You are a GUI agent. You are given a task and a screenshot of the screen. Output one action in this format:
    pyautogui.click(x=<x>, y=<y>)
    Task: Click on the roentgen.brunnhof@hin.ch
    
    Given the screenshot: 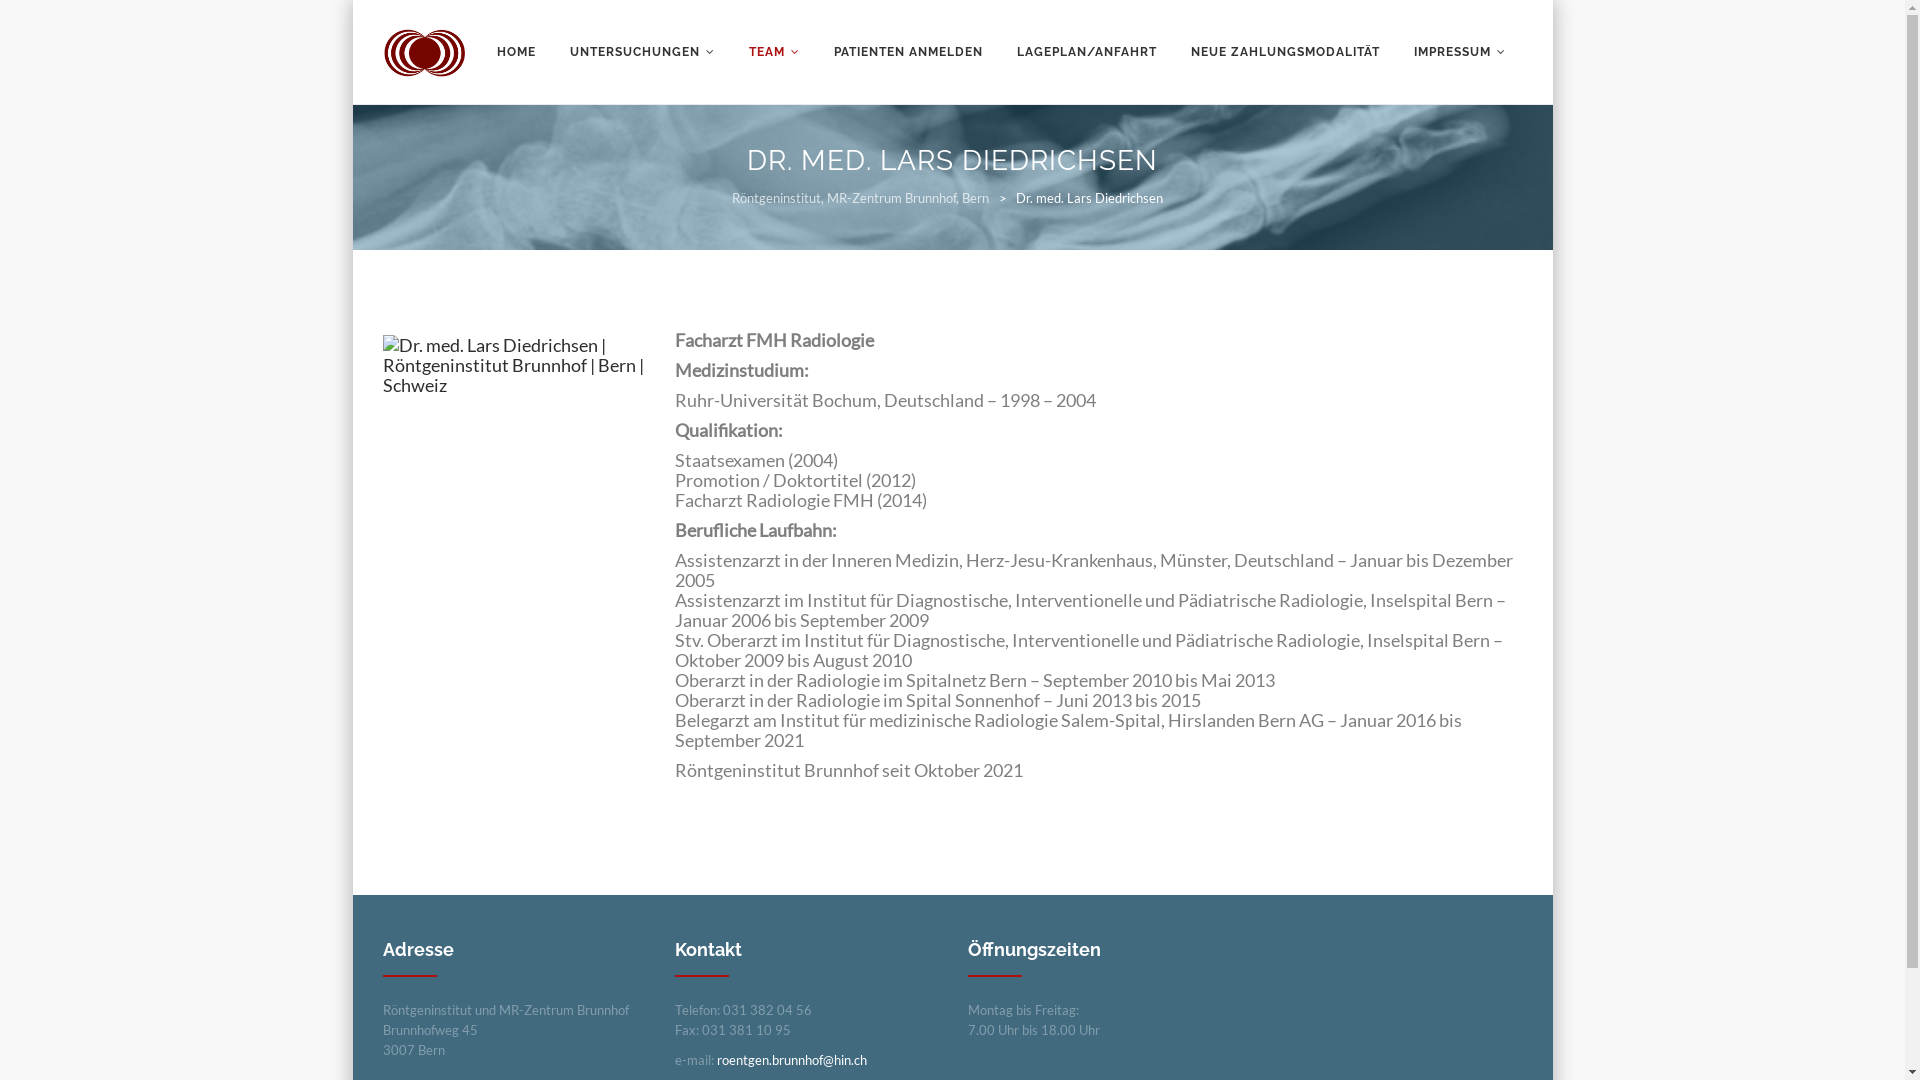 What is the action you would take?
    pyautogui.click(x=792, y=1060)
    